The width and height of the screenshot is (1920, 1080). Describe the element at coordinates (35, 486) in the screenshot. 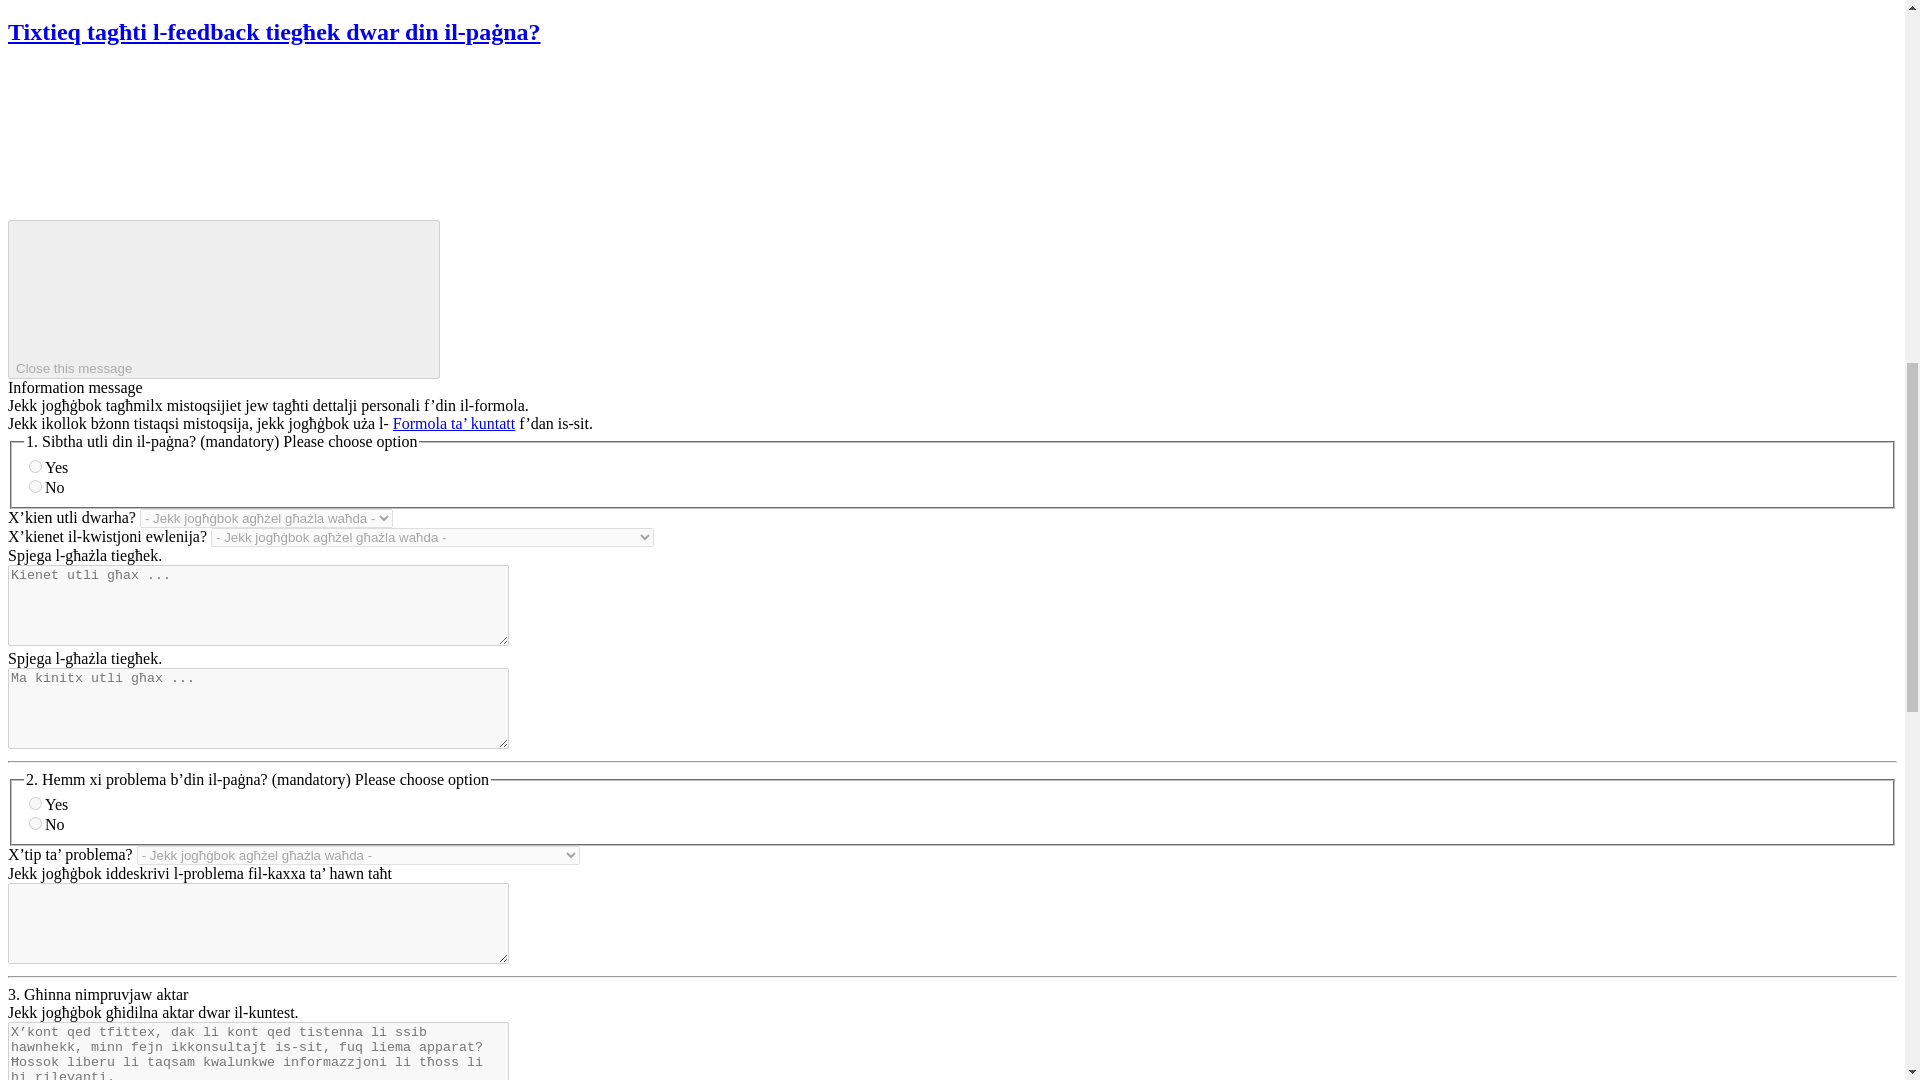

I see `No` at that location.